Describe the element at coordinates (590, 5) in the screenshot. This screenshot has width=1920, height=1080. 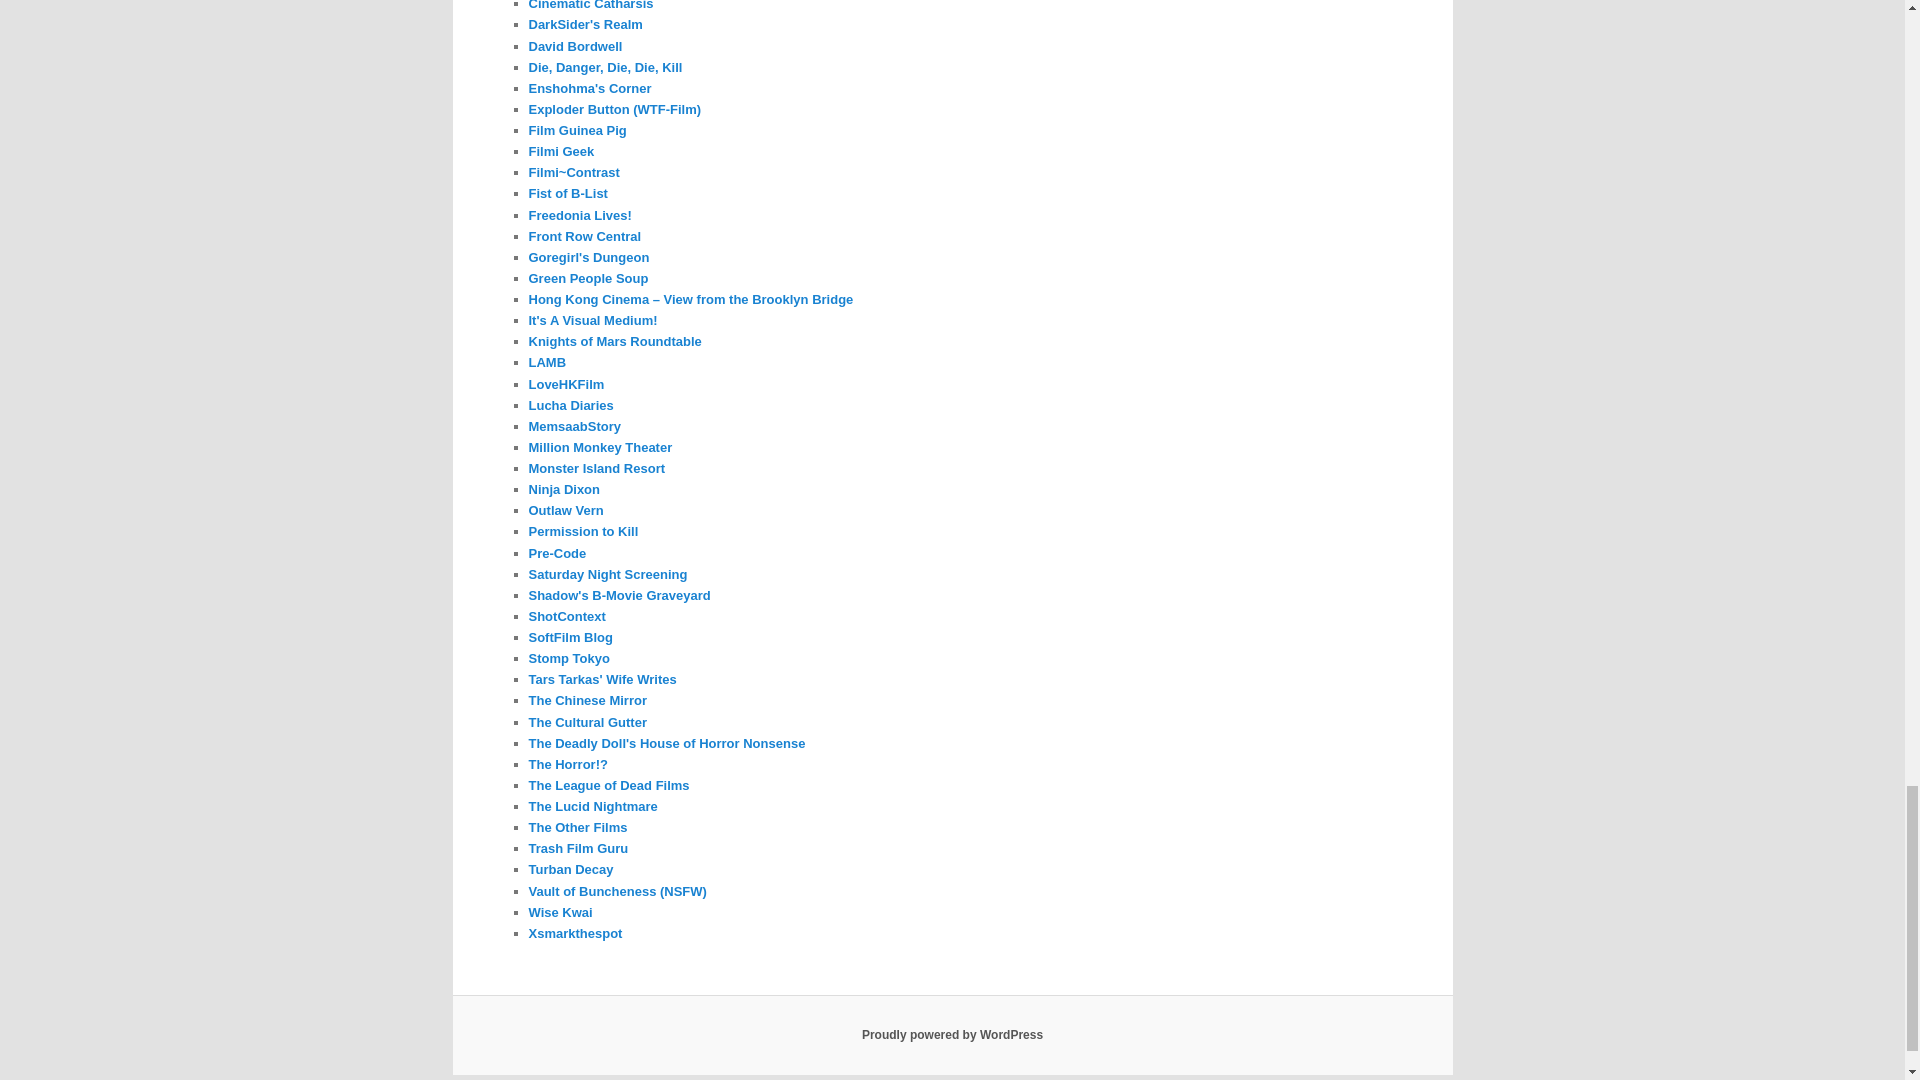
I see `Cinematic Catharsis` at that location.